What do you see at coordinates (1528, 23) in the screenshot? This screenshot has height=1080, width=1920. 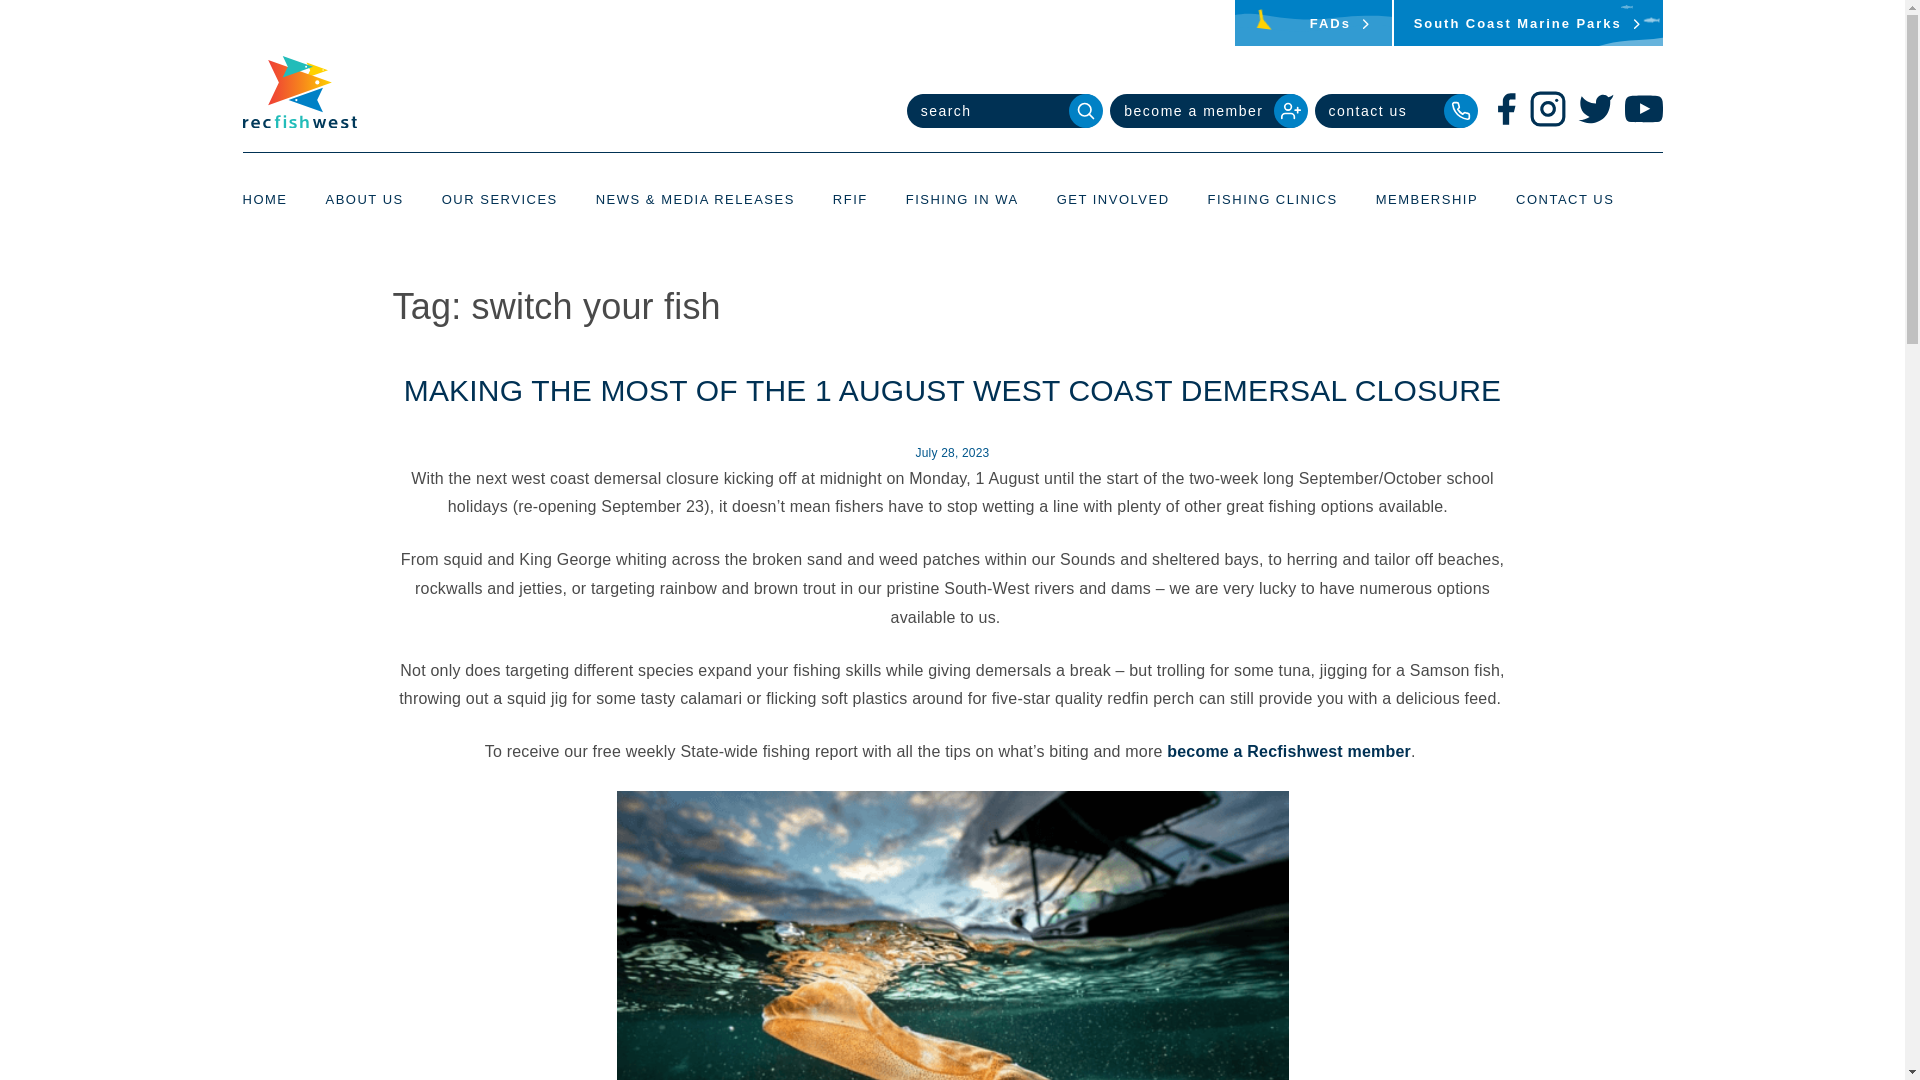 I see `South Coast Marine Parks` at bounding box center [1528, 23].